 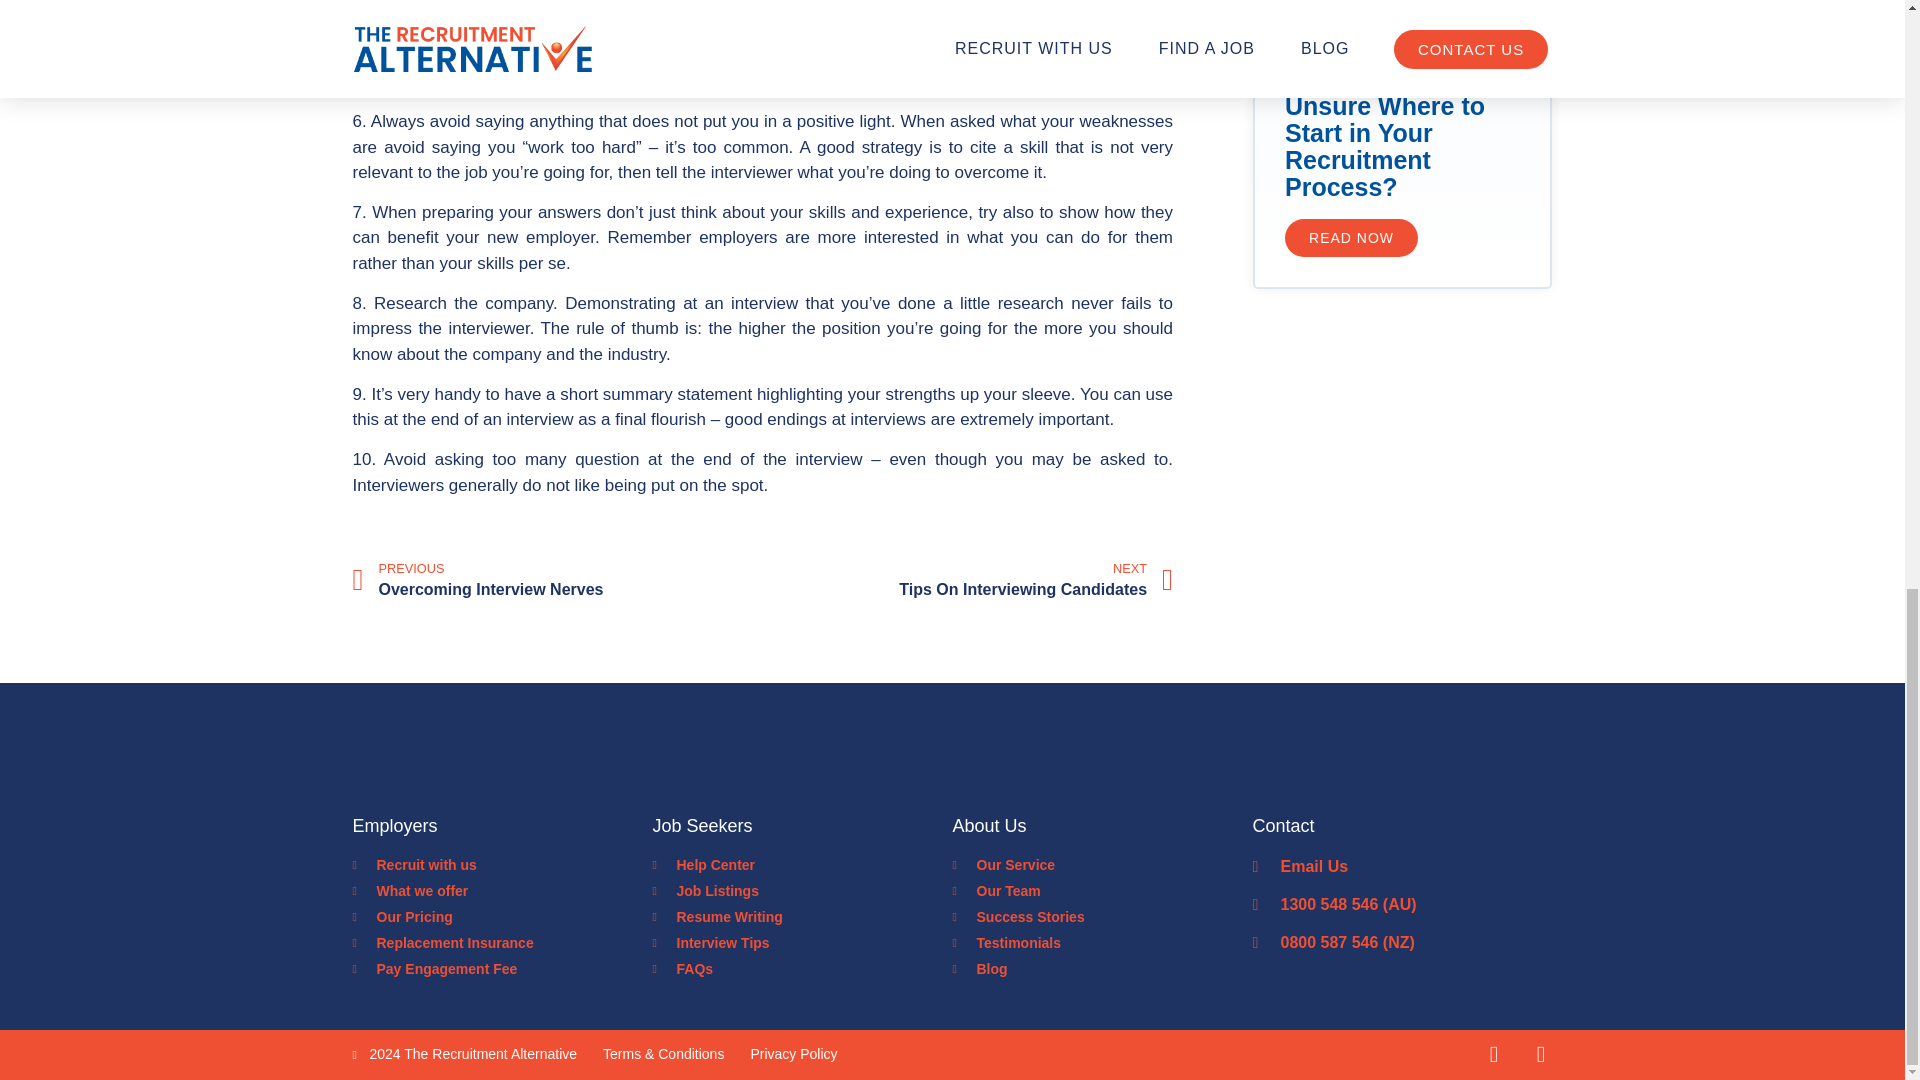 What do you see at coordinates (502, 969) in the screenshot?
I see `What we offer` at bounding box center [502, 969].